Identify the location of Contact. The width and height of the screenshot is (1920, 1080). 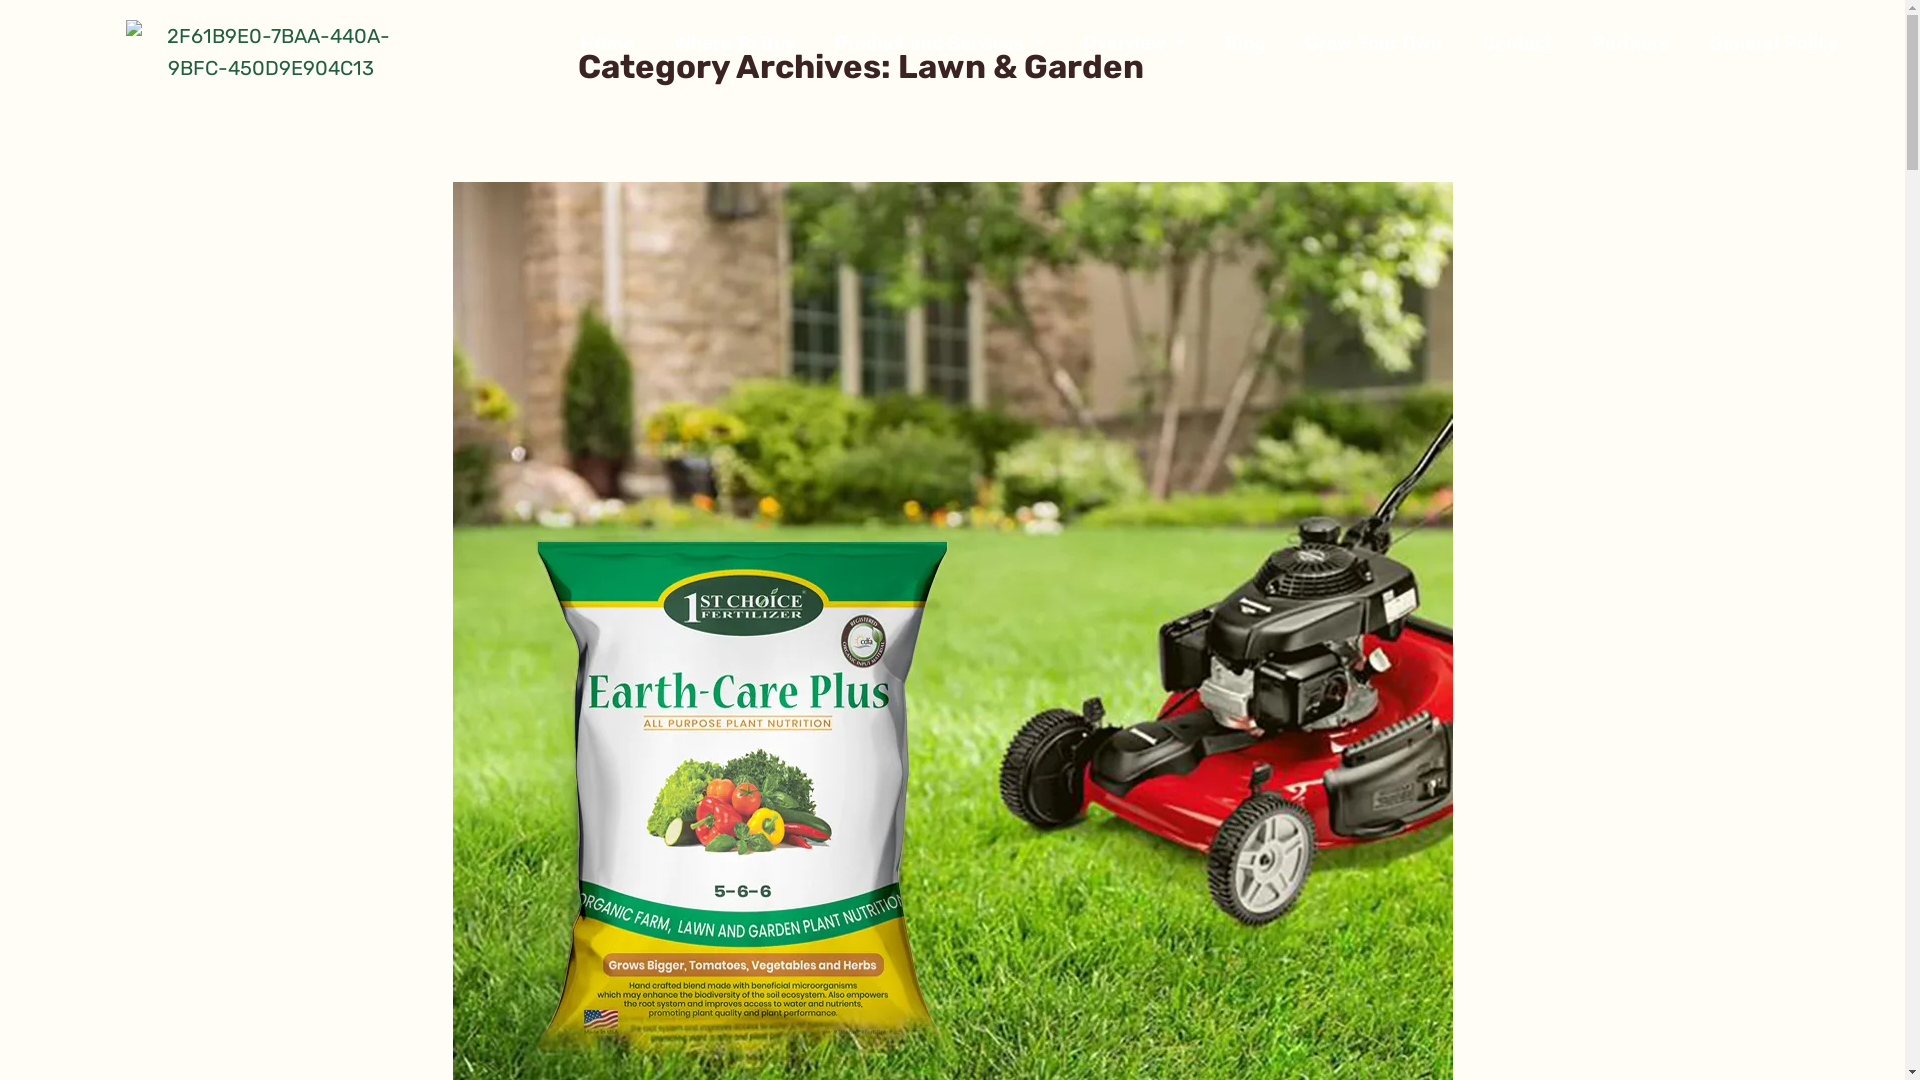
(1517, 43).